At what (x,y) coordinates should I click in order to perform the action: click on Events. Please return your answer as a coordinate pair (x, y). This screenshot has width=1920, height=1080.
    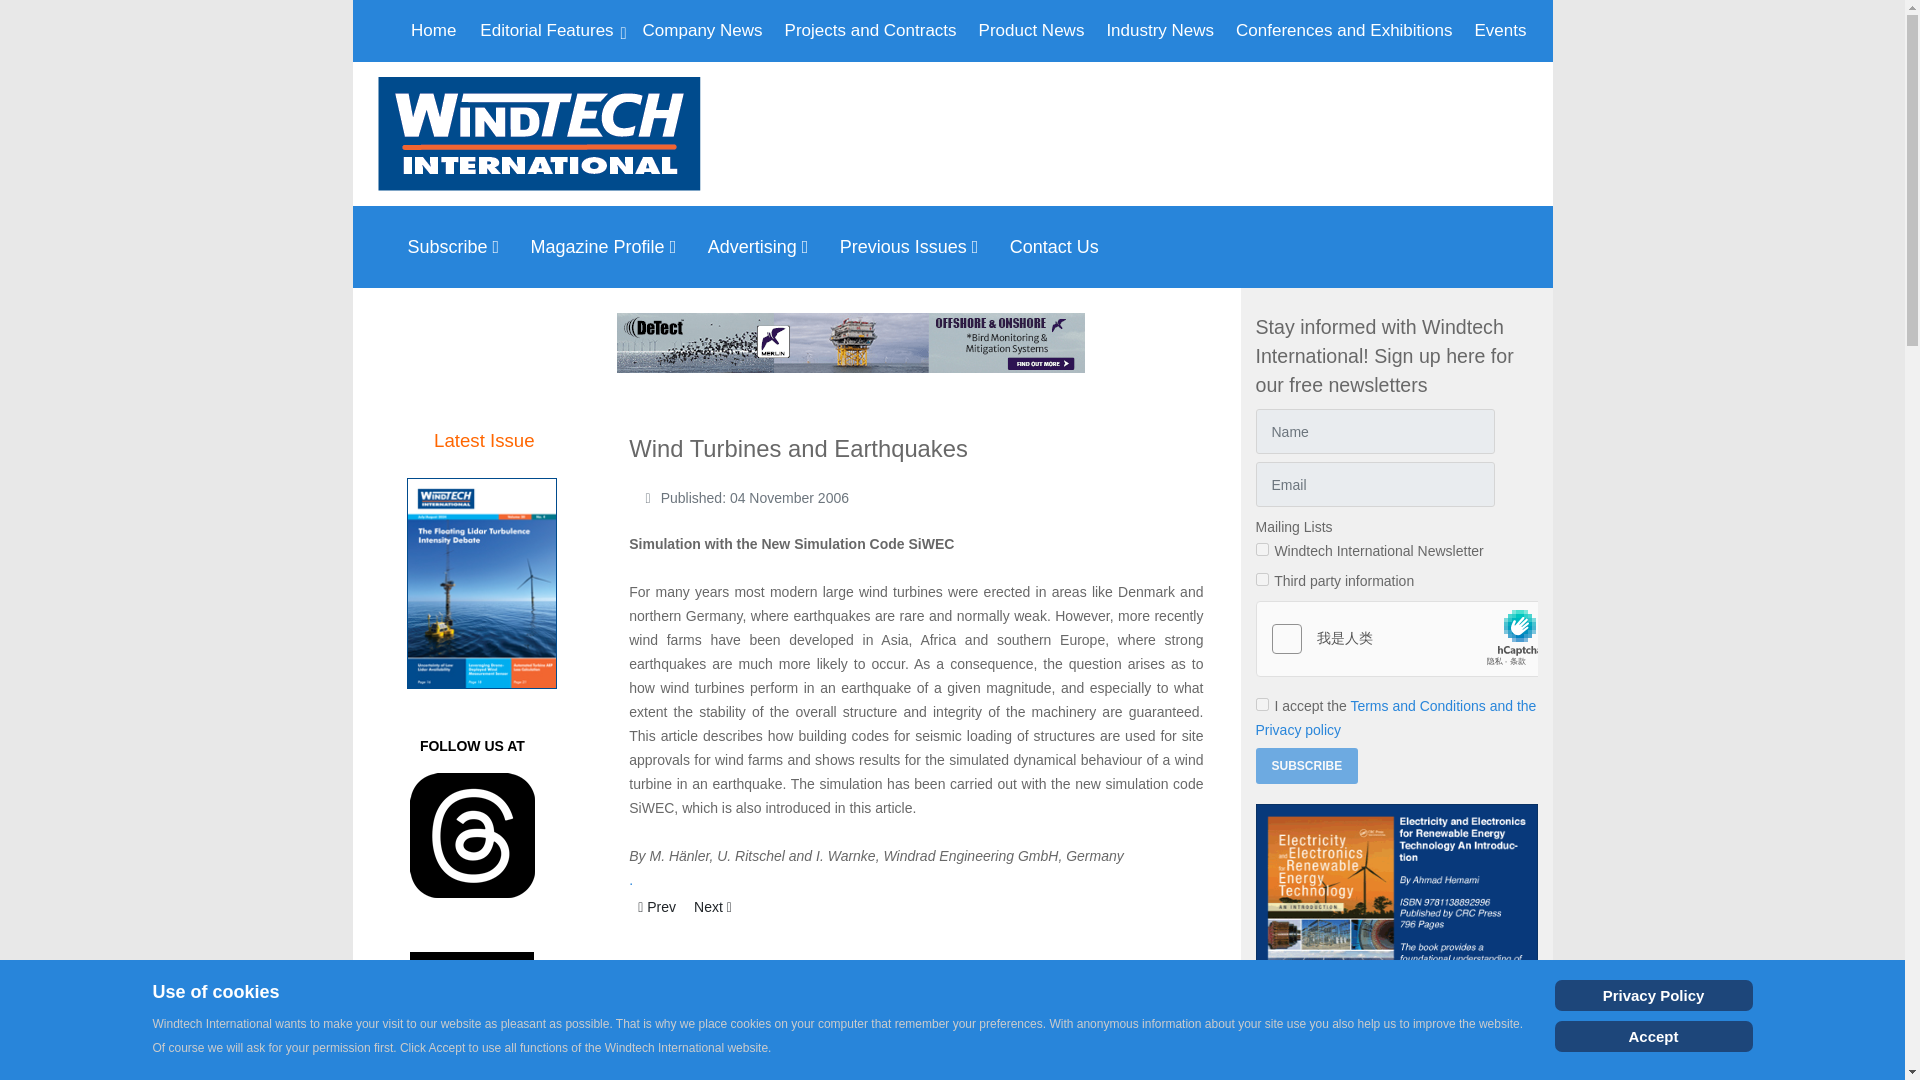
    Looking at the image, I should click on (1500, 30).